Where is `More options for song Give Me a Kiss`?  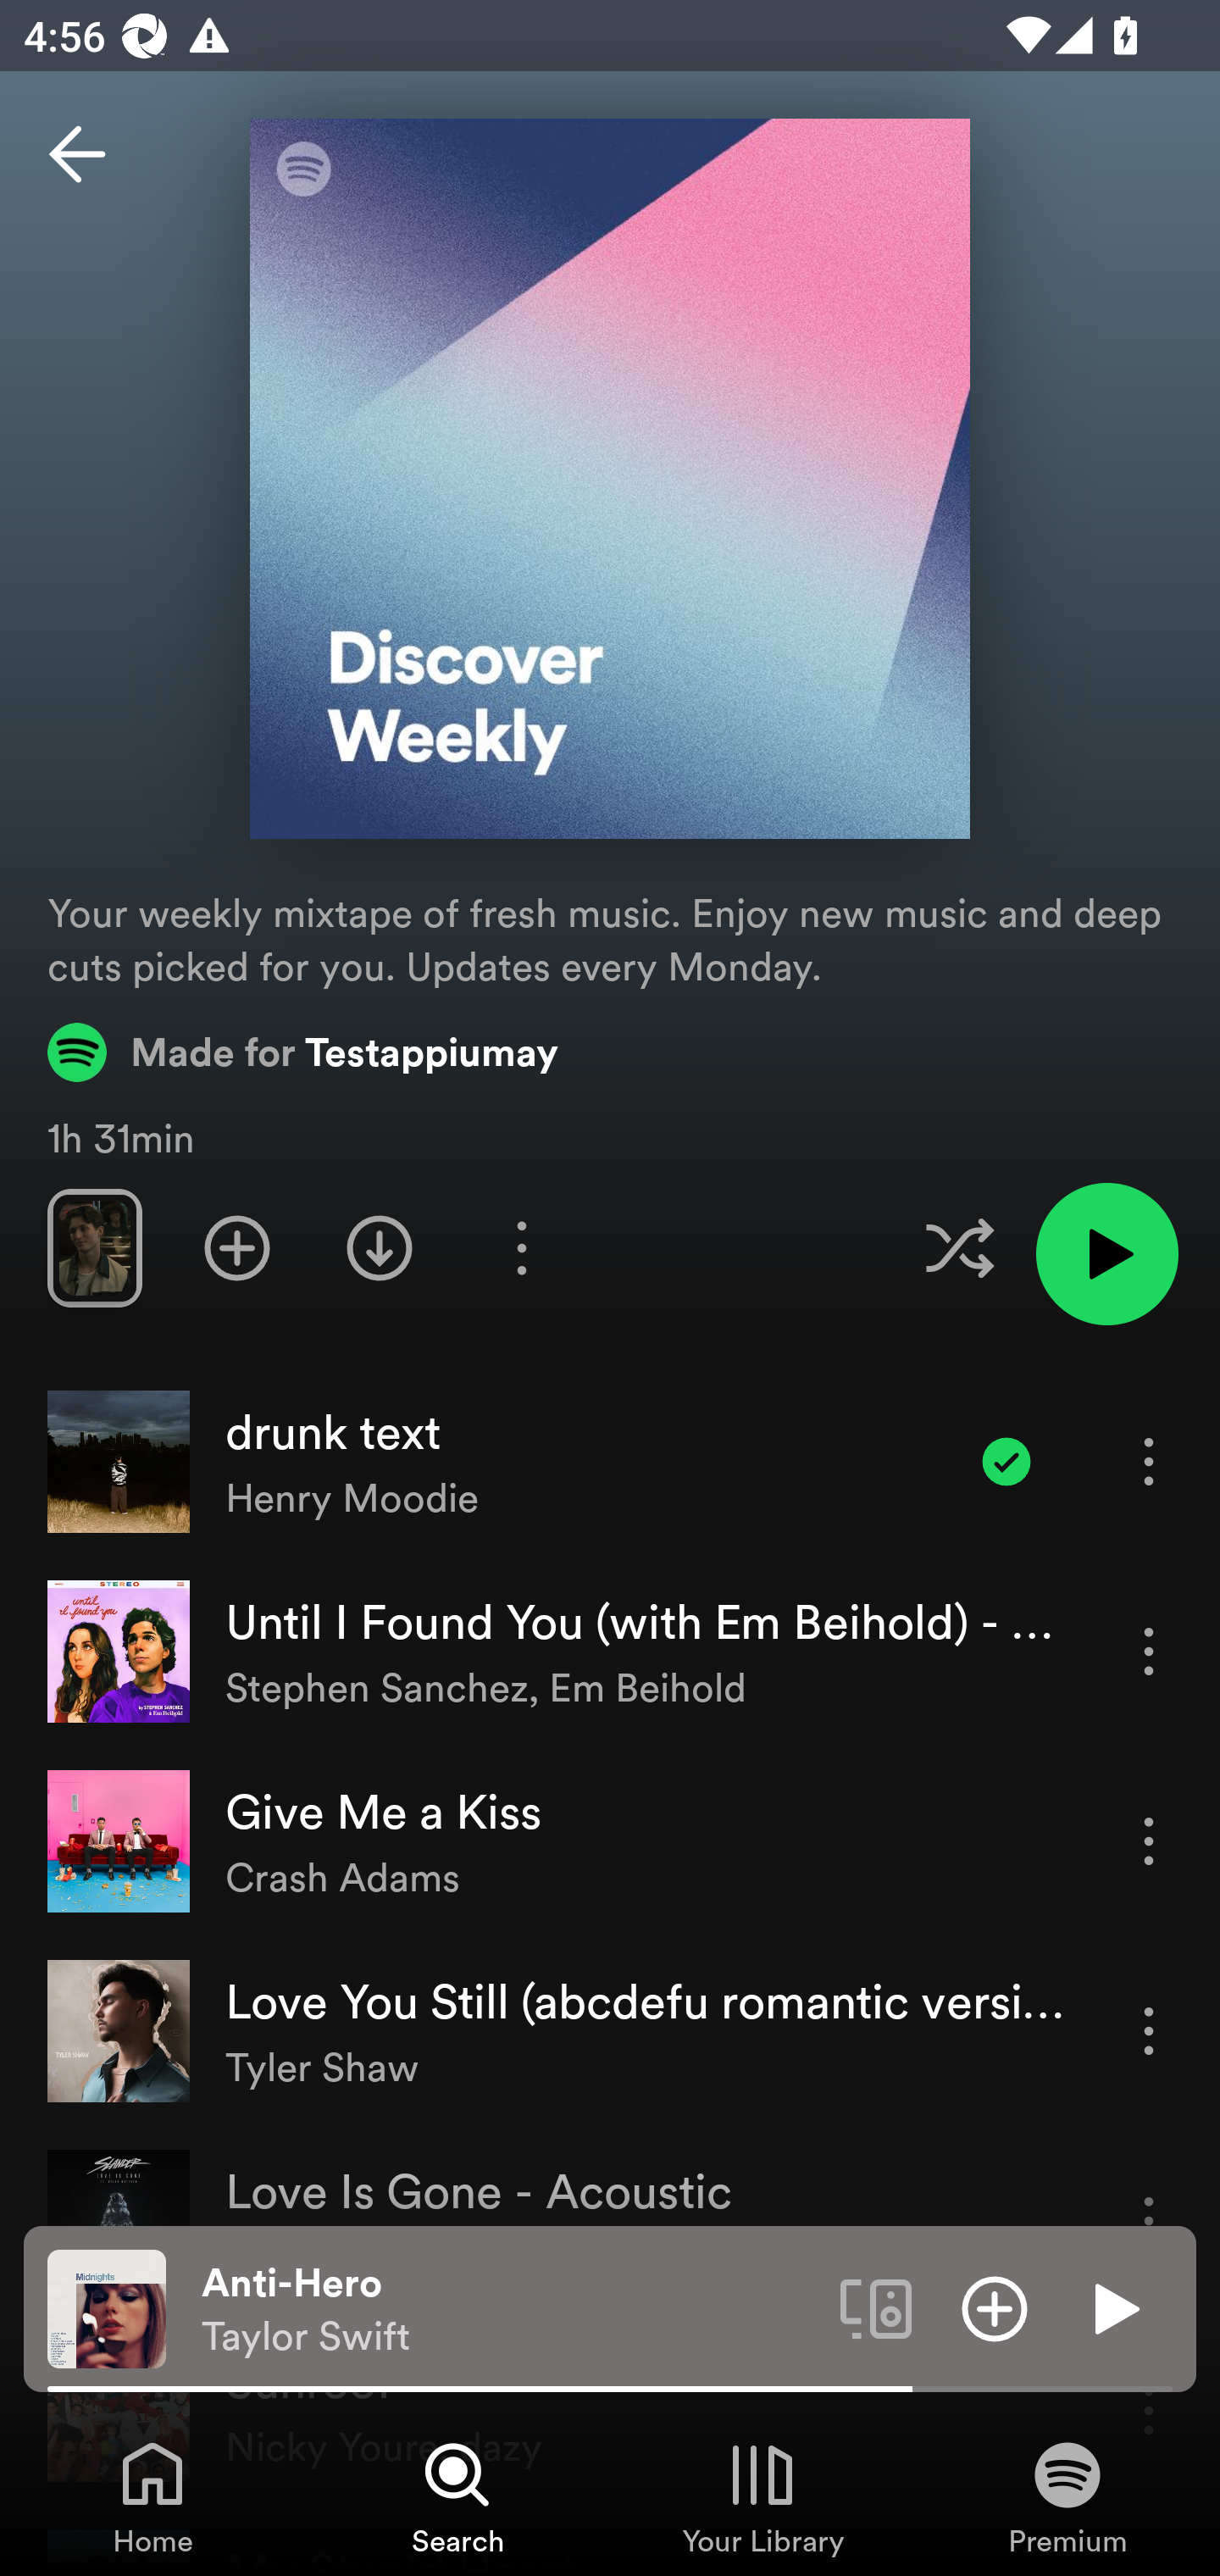 More options for song Give Me a Kiss is located at coordinates (1149, 1840).